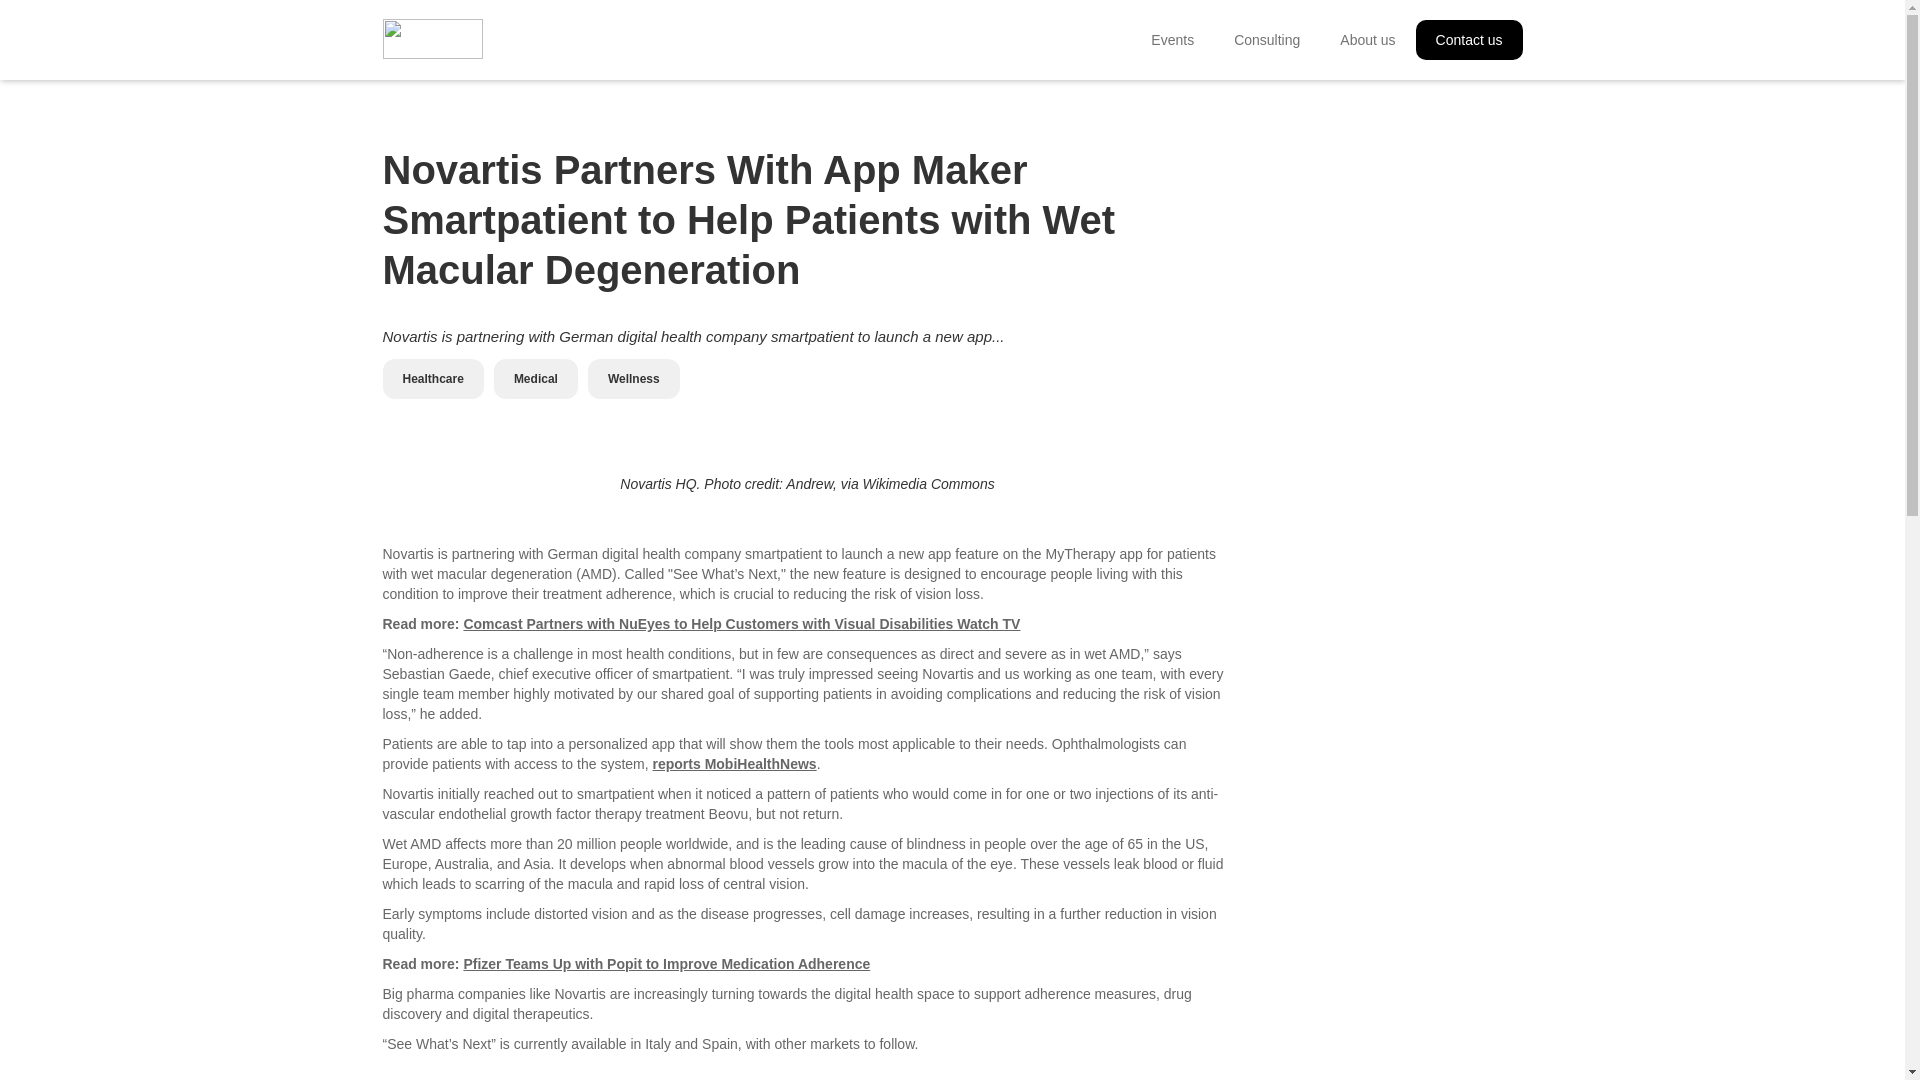 The width and height of the screenshot is (1920, 1080). What do you see at coordinates (1469, 40) in the screenshot?
I see `Contact us` at bounding box center [1469, 40].